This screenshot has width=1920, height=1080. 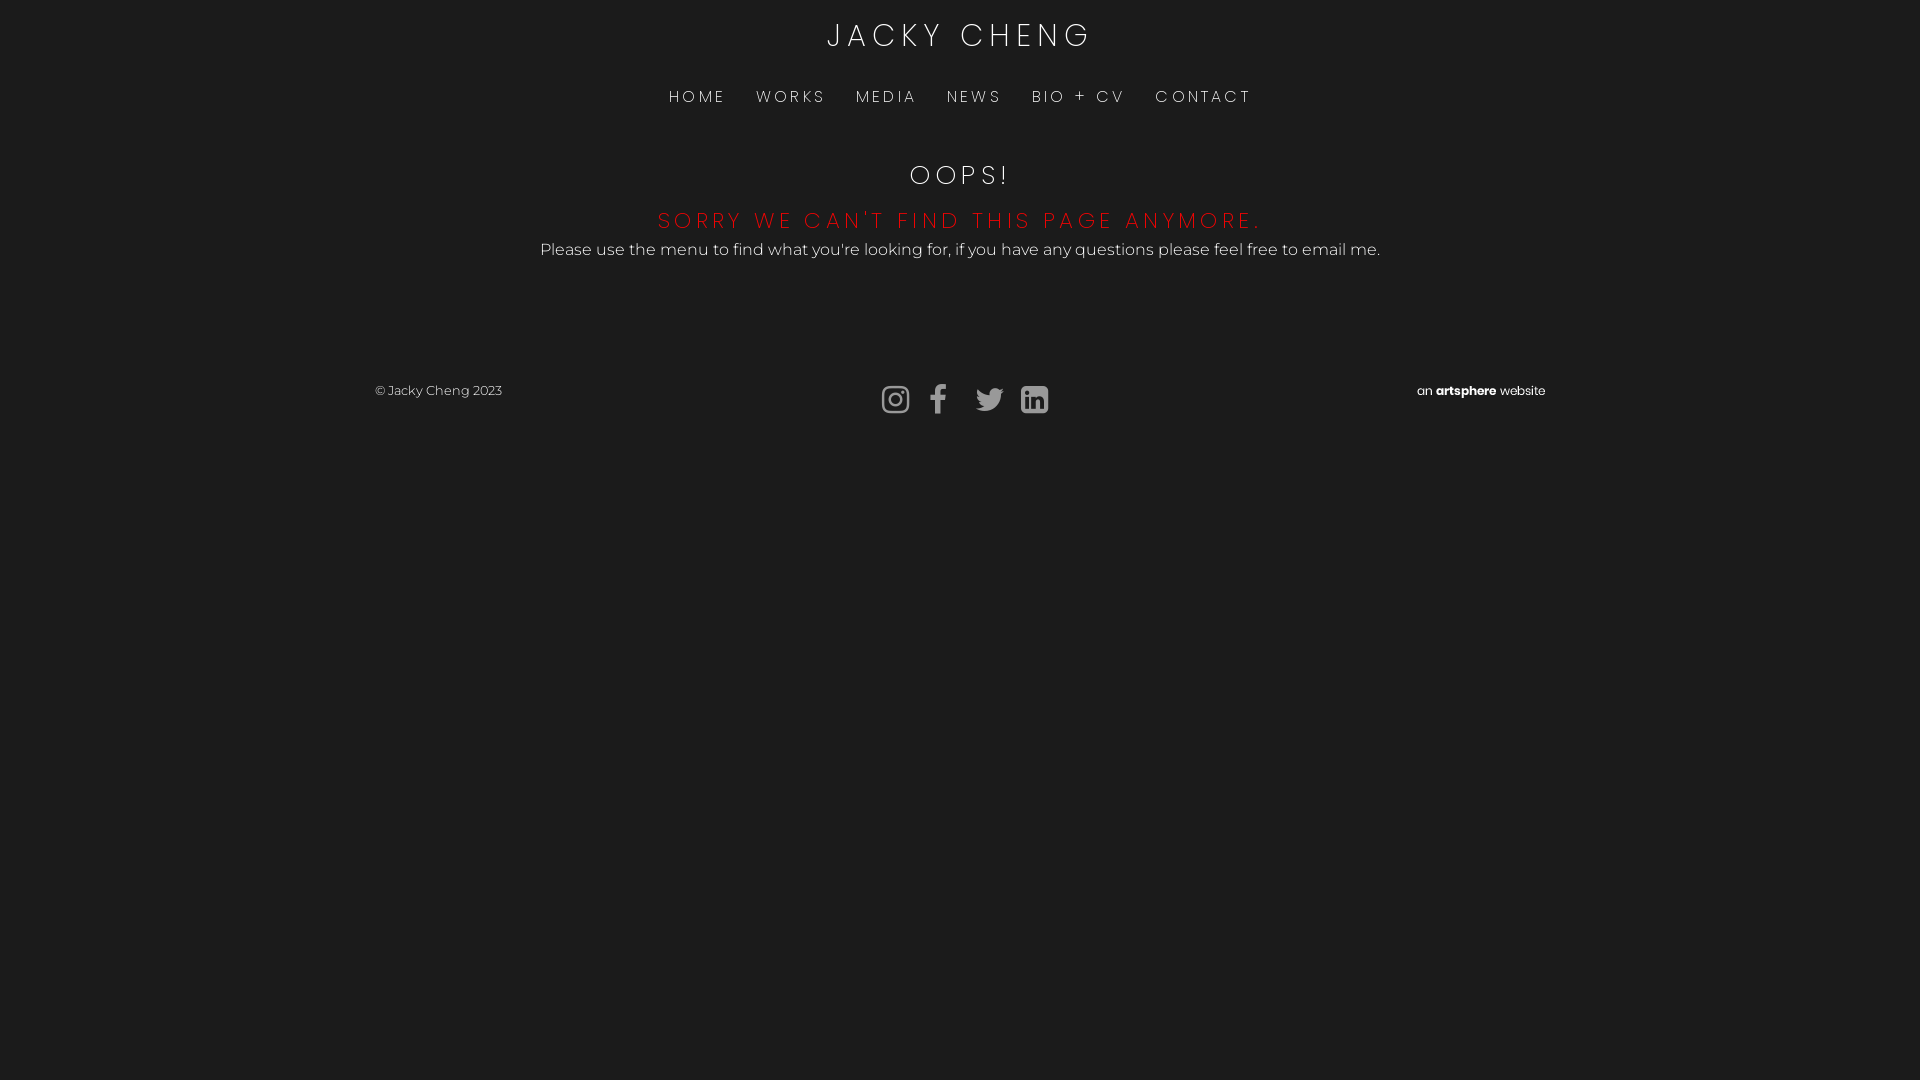 I want to click on HOME, so click(x=698, y=97).